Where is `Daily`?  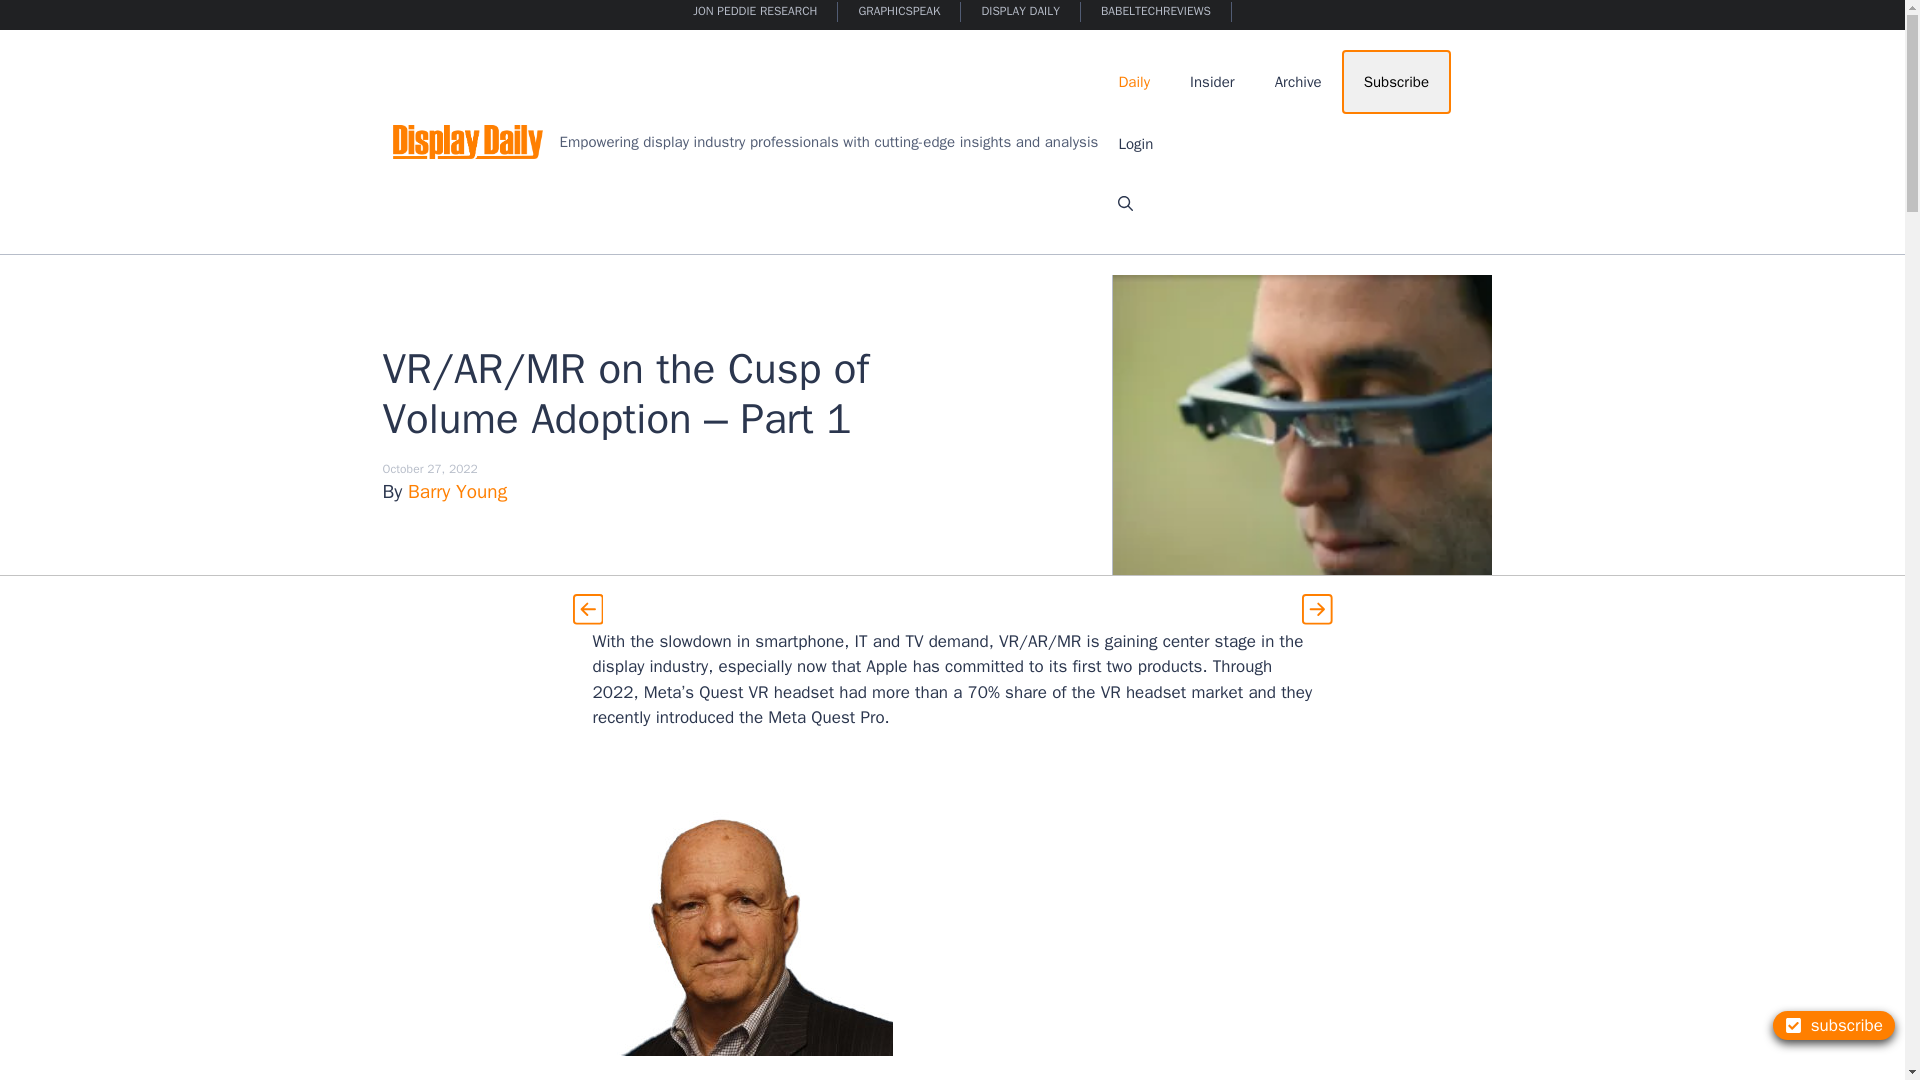 Daily is located at coordinates (1134, 82).